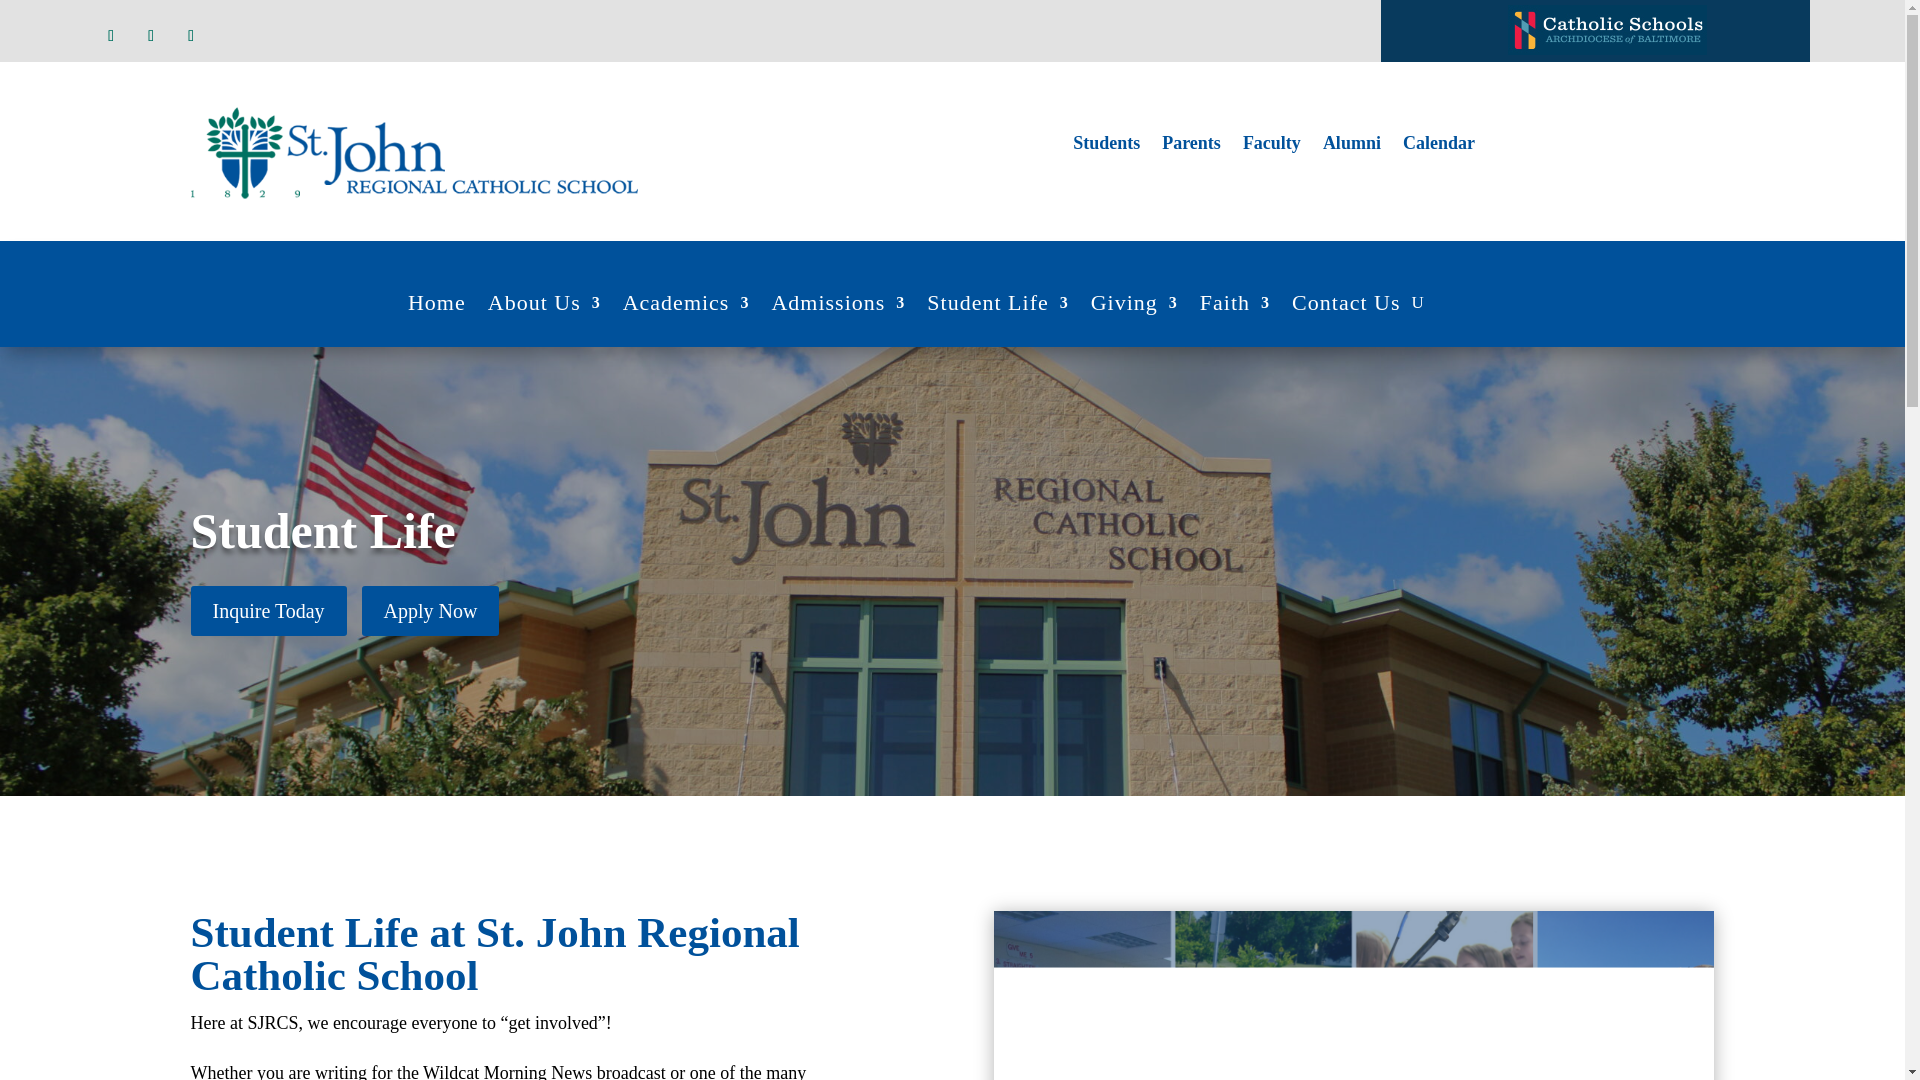 The image size is (1920, 1080). I want to click on Follow on Instagram, so click(150, 36).